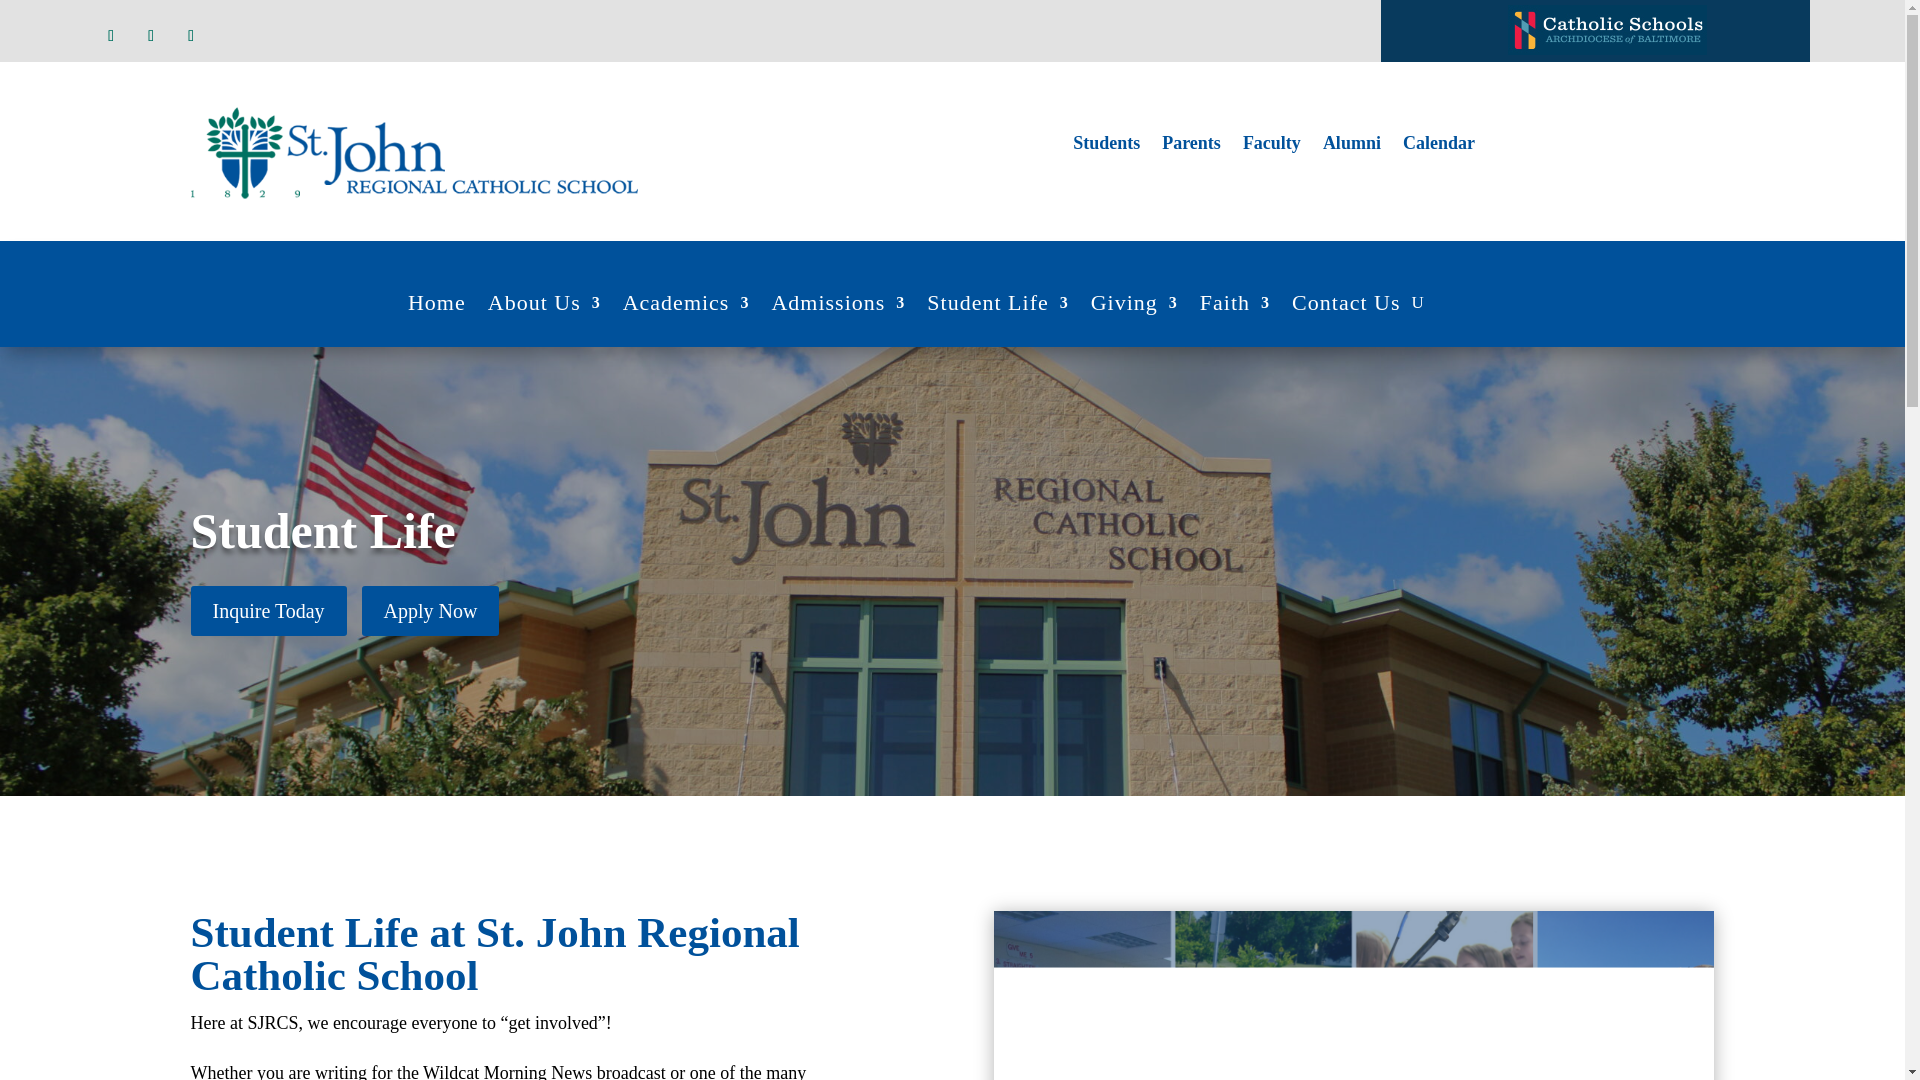 The image size is (1920, 1080). I want to click on Follow on Instagram, so click(150, 36).